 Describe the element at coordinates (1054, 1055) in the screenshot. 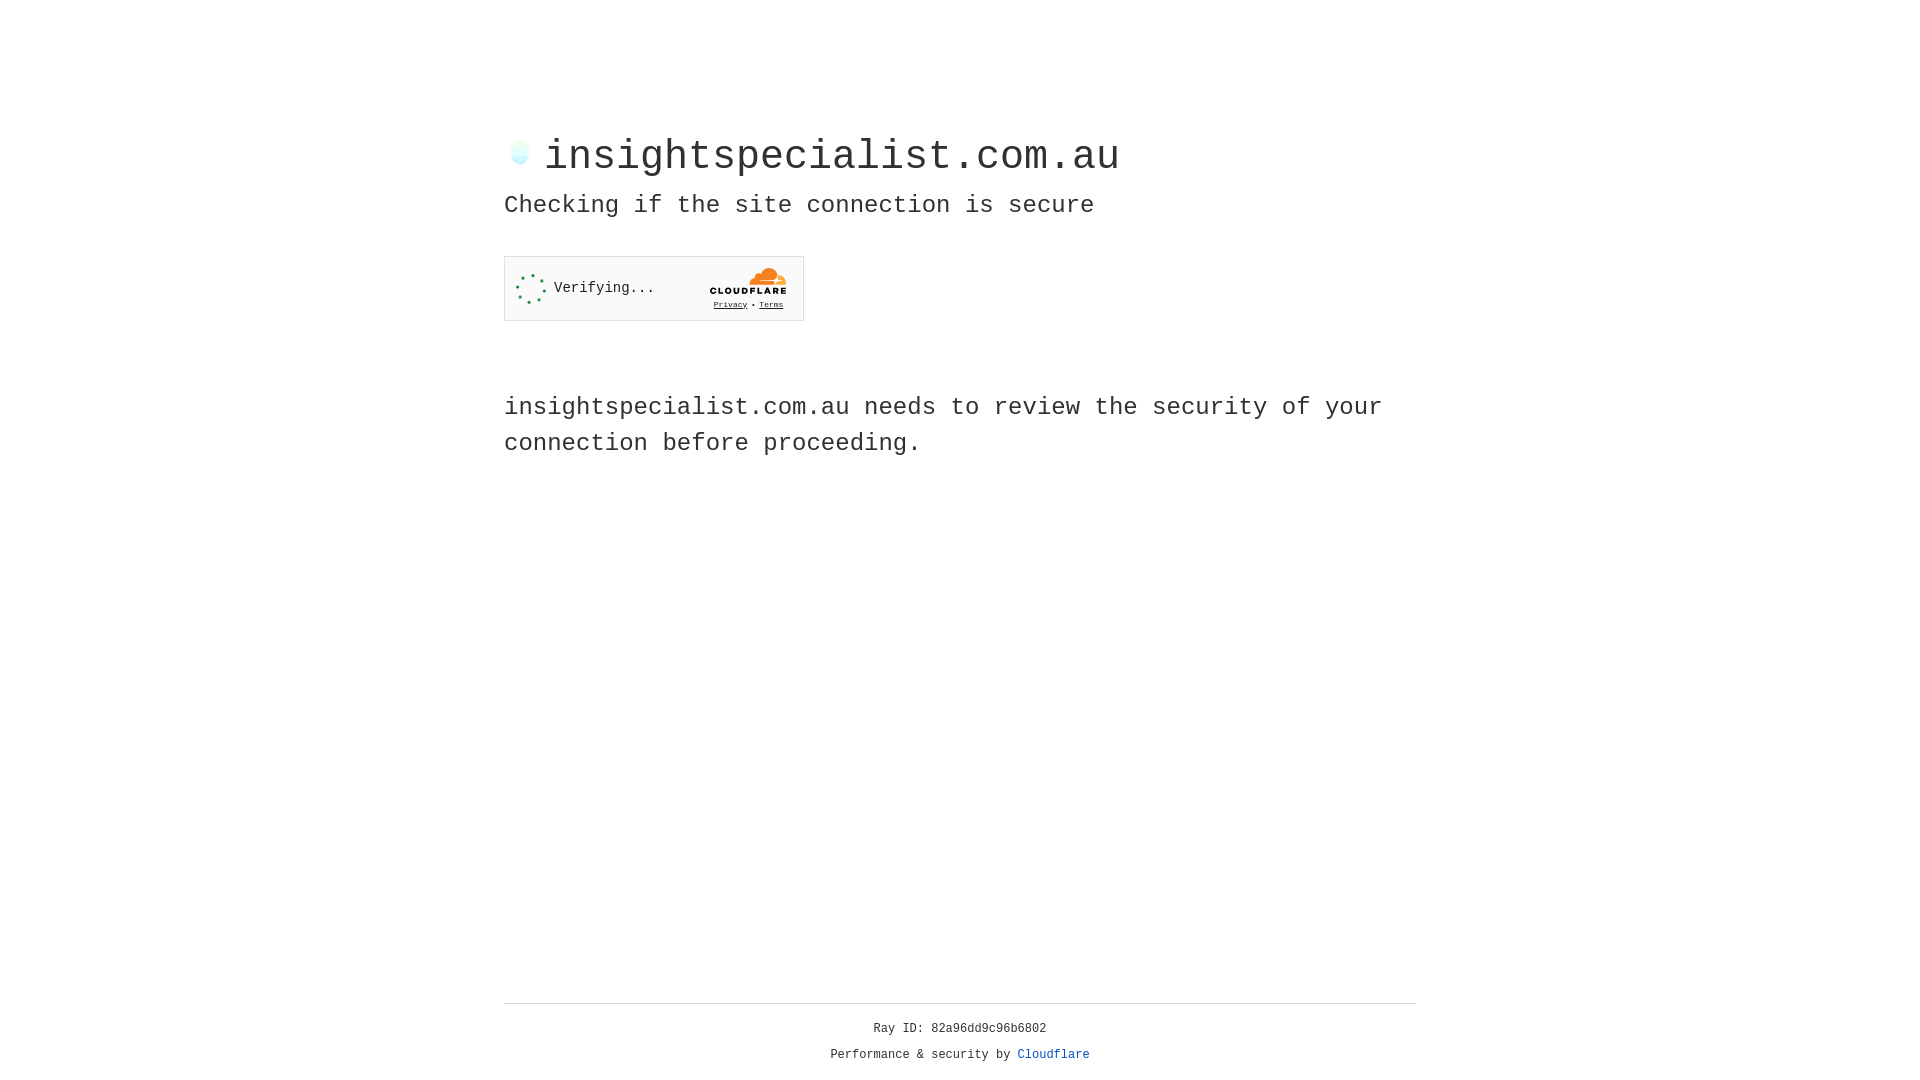

I see `Cloudflare` at that location.